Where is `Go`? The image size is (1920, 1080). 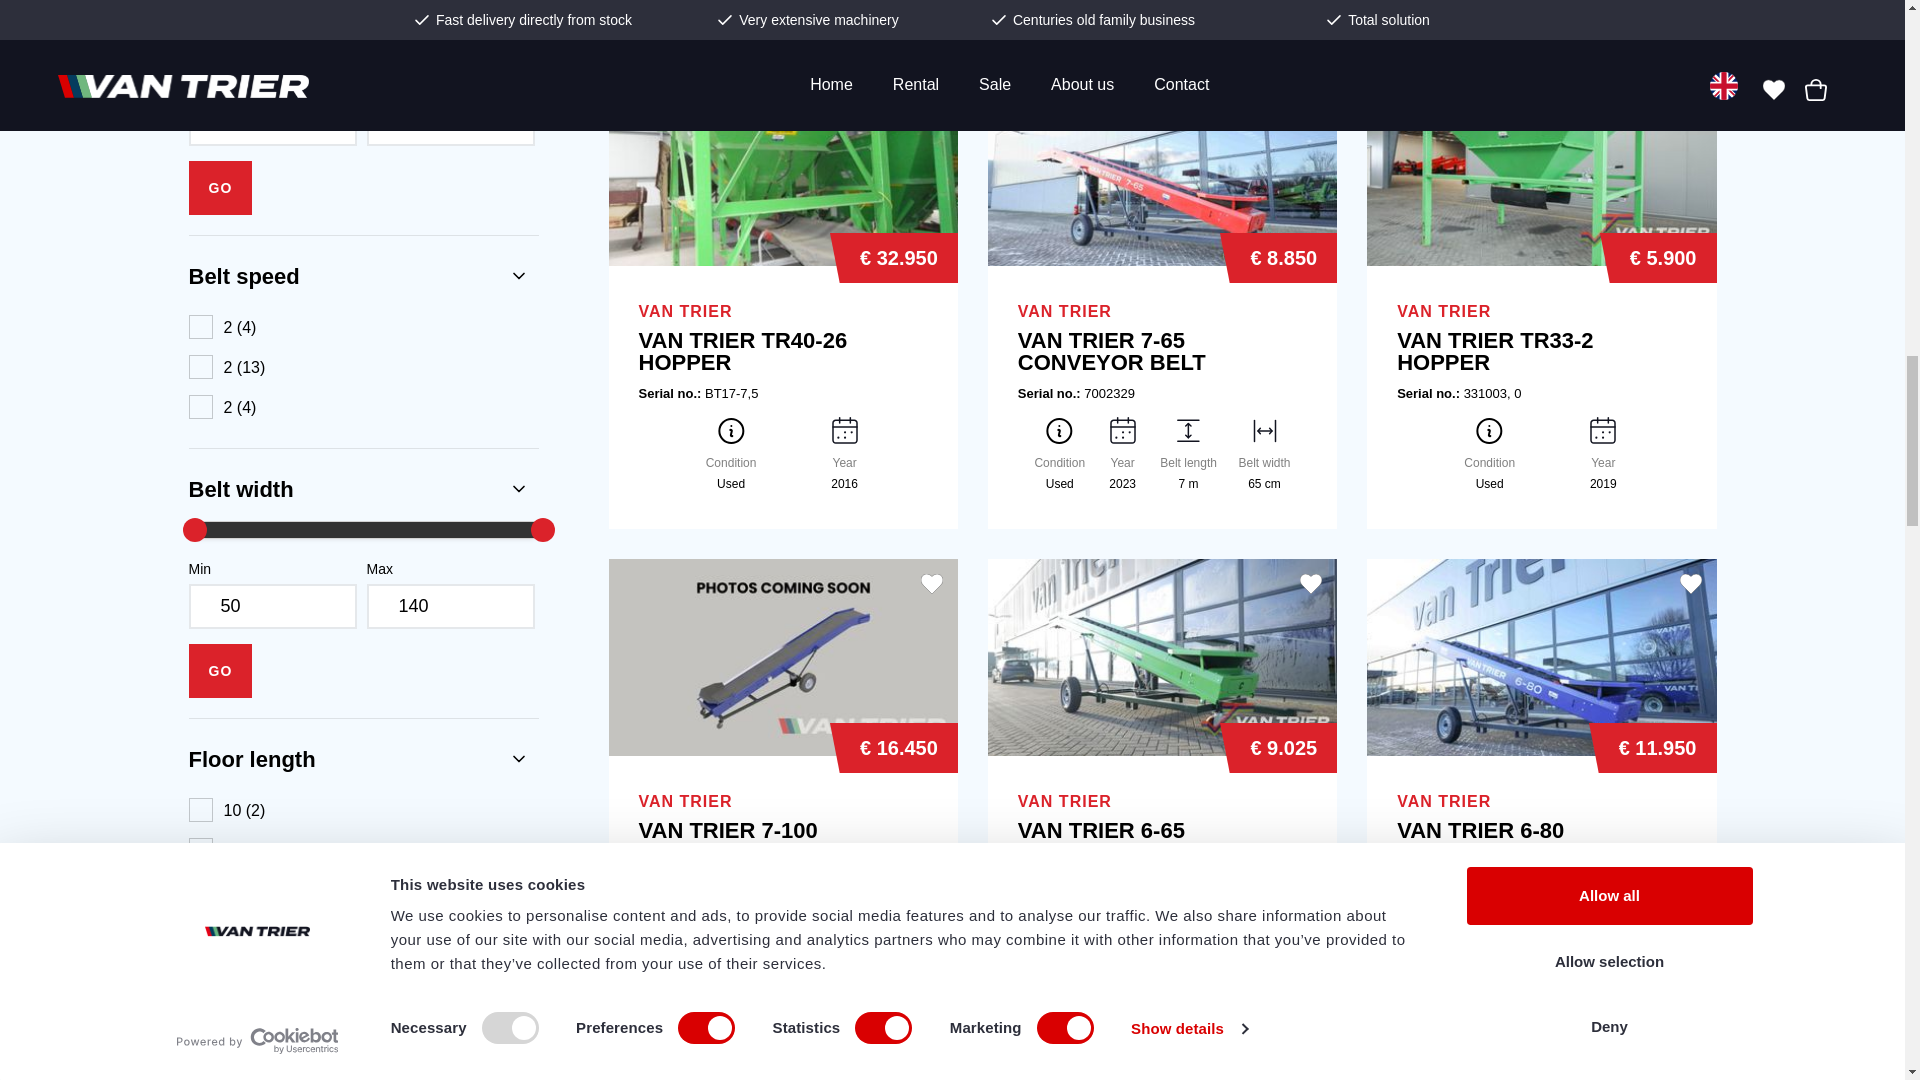 Go is located at coordinates (220, 187).